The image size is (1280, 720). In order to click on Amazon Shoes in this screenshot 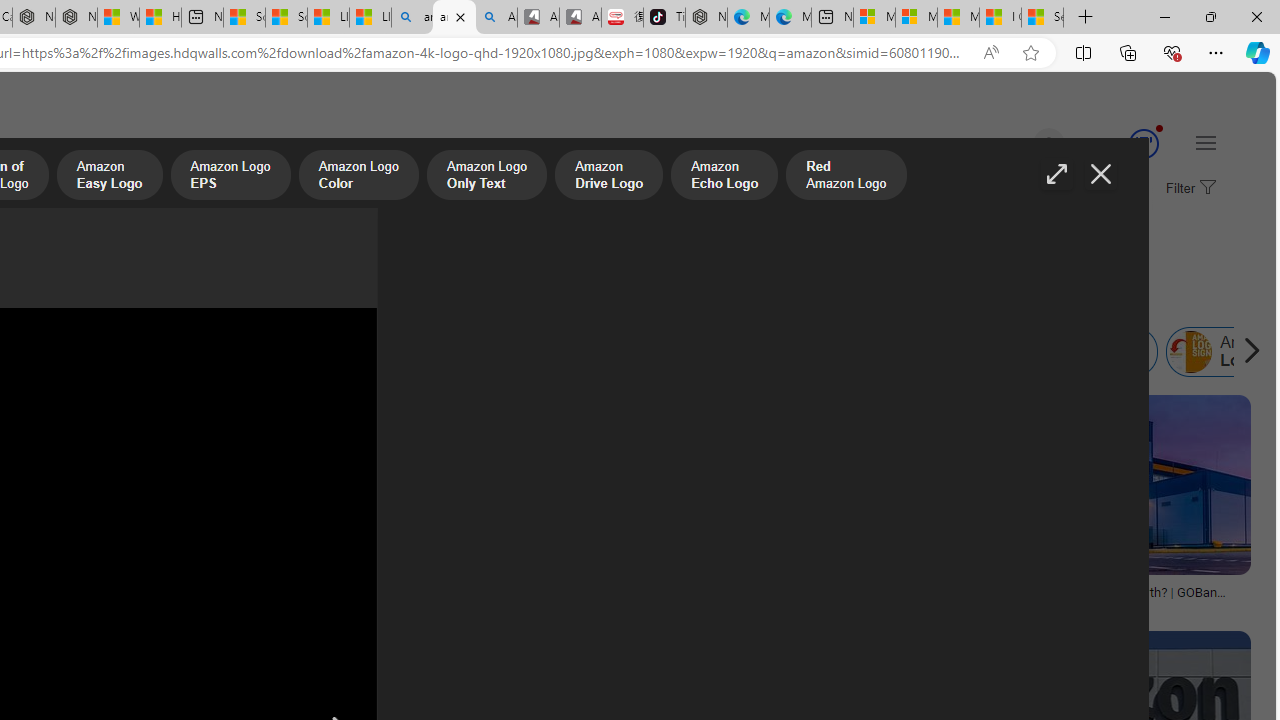, I will do `click(659, 352)`.